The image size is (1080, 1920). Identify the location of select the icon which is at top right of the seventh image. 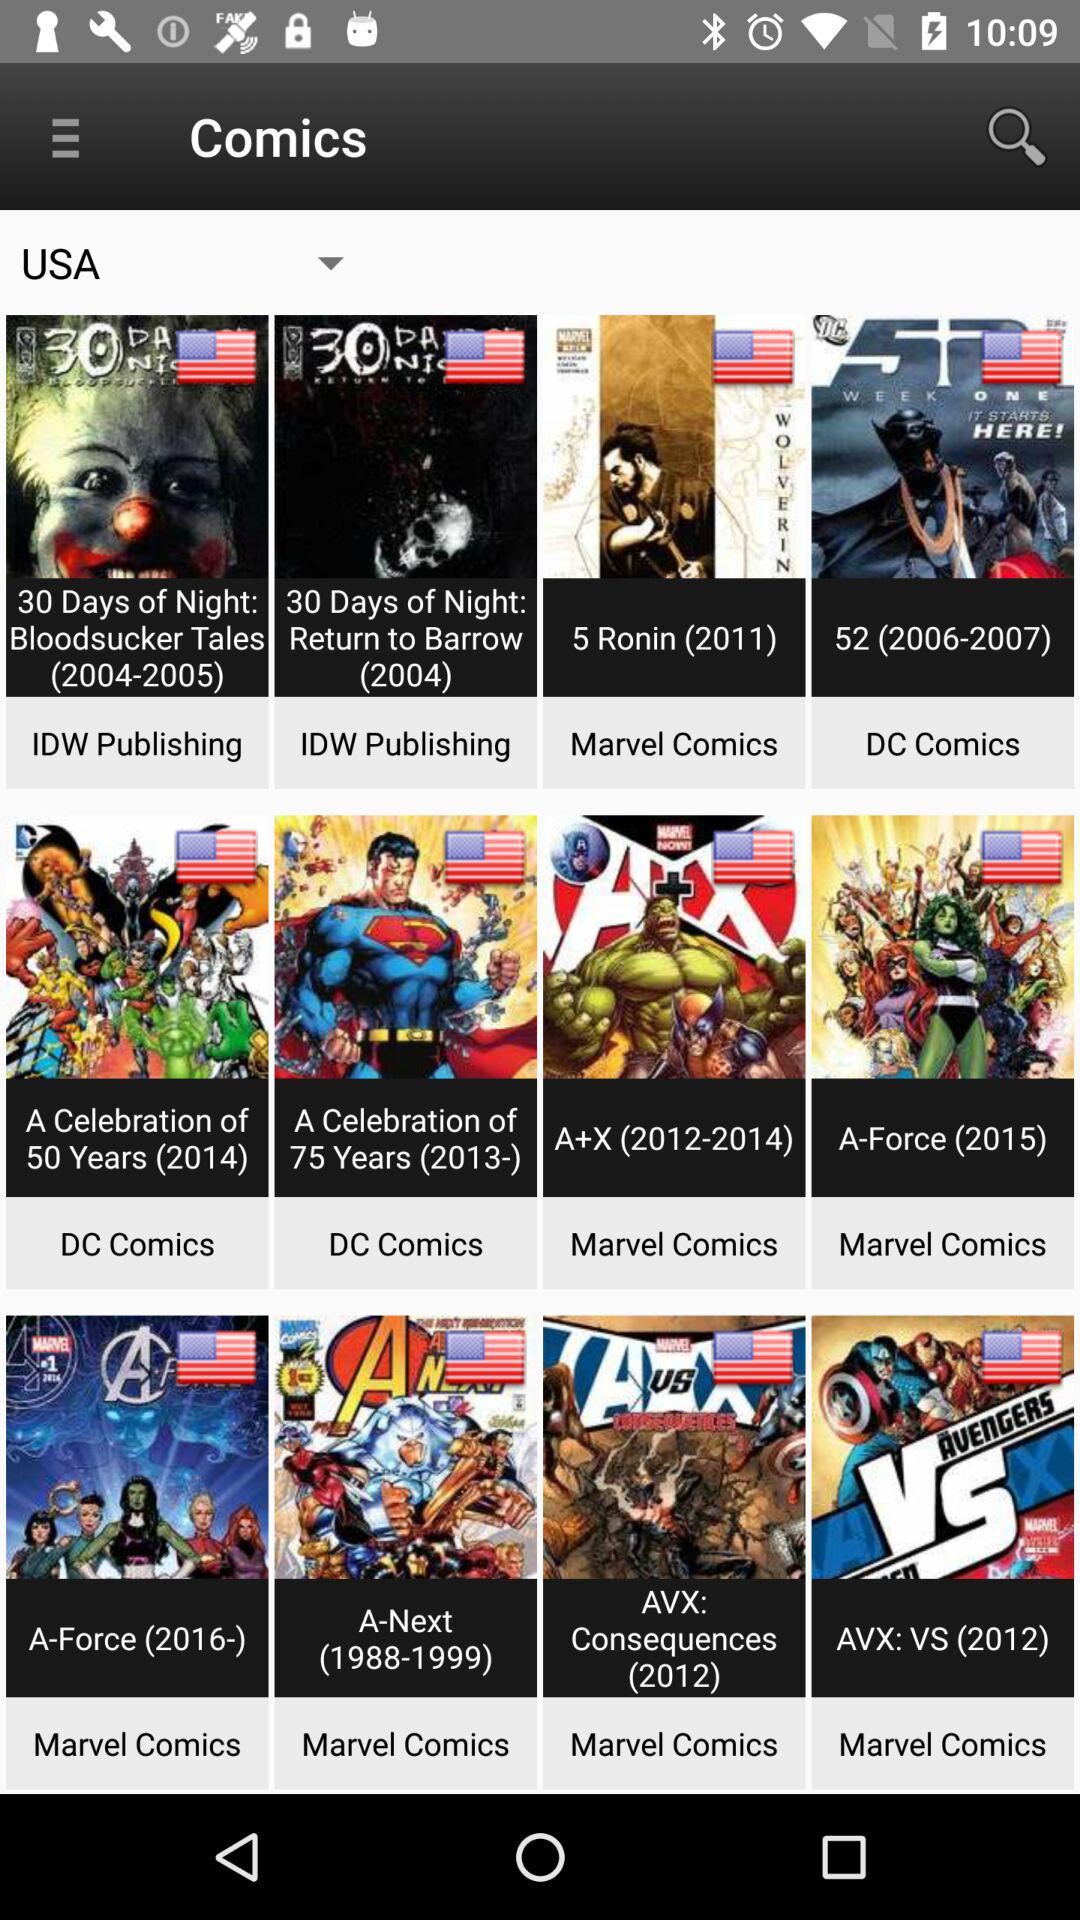
(752, 856).